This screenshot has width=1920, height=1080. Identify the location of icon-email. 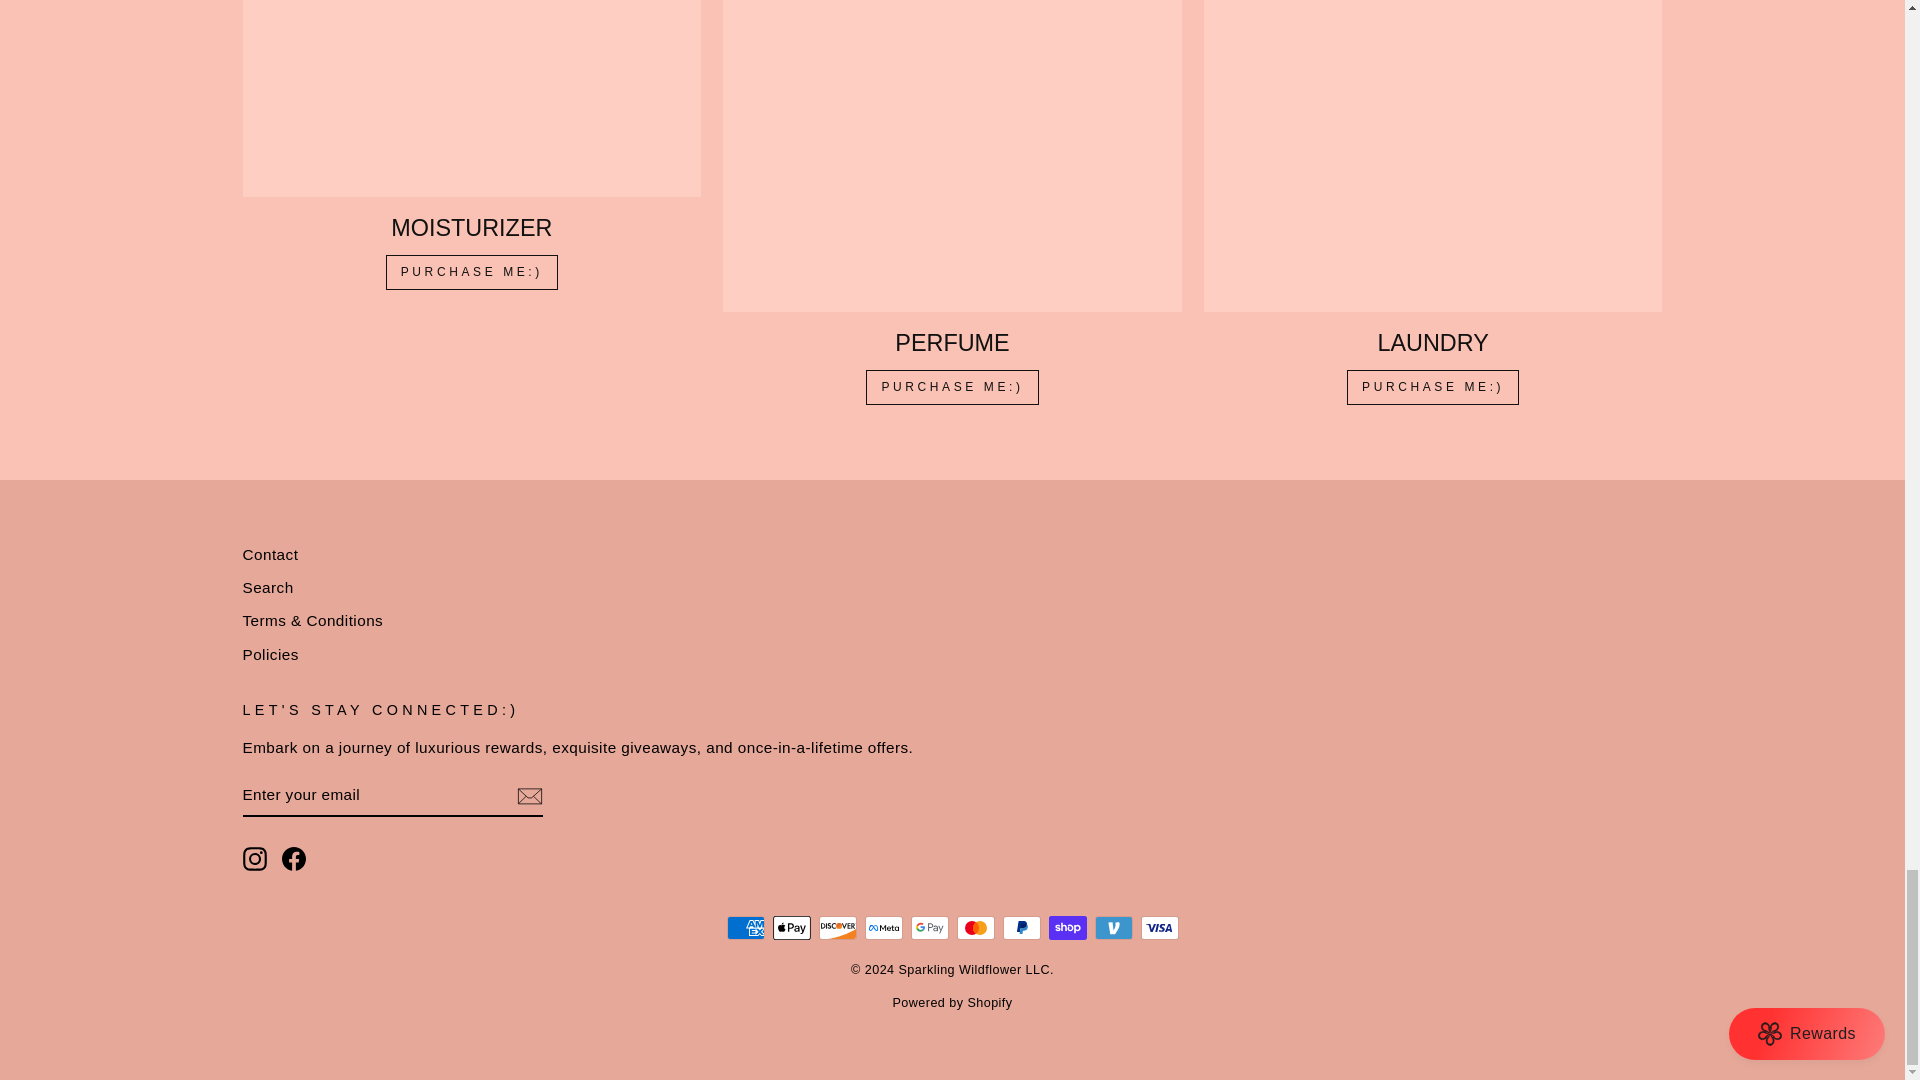
(528, 796).